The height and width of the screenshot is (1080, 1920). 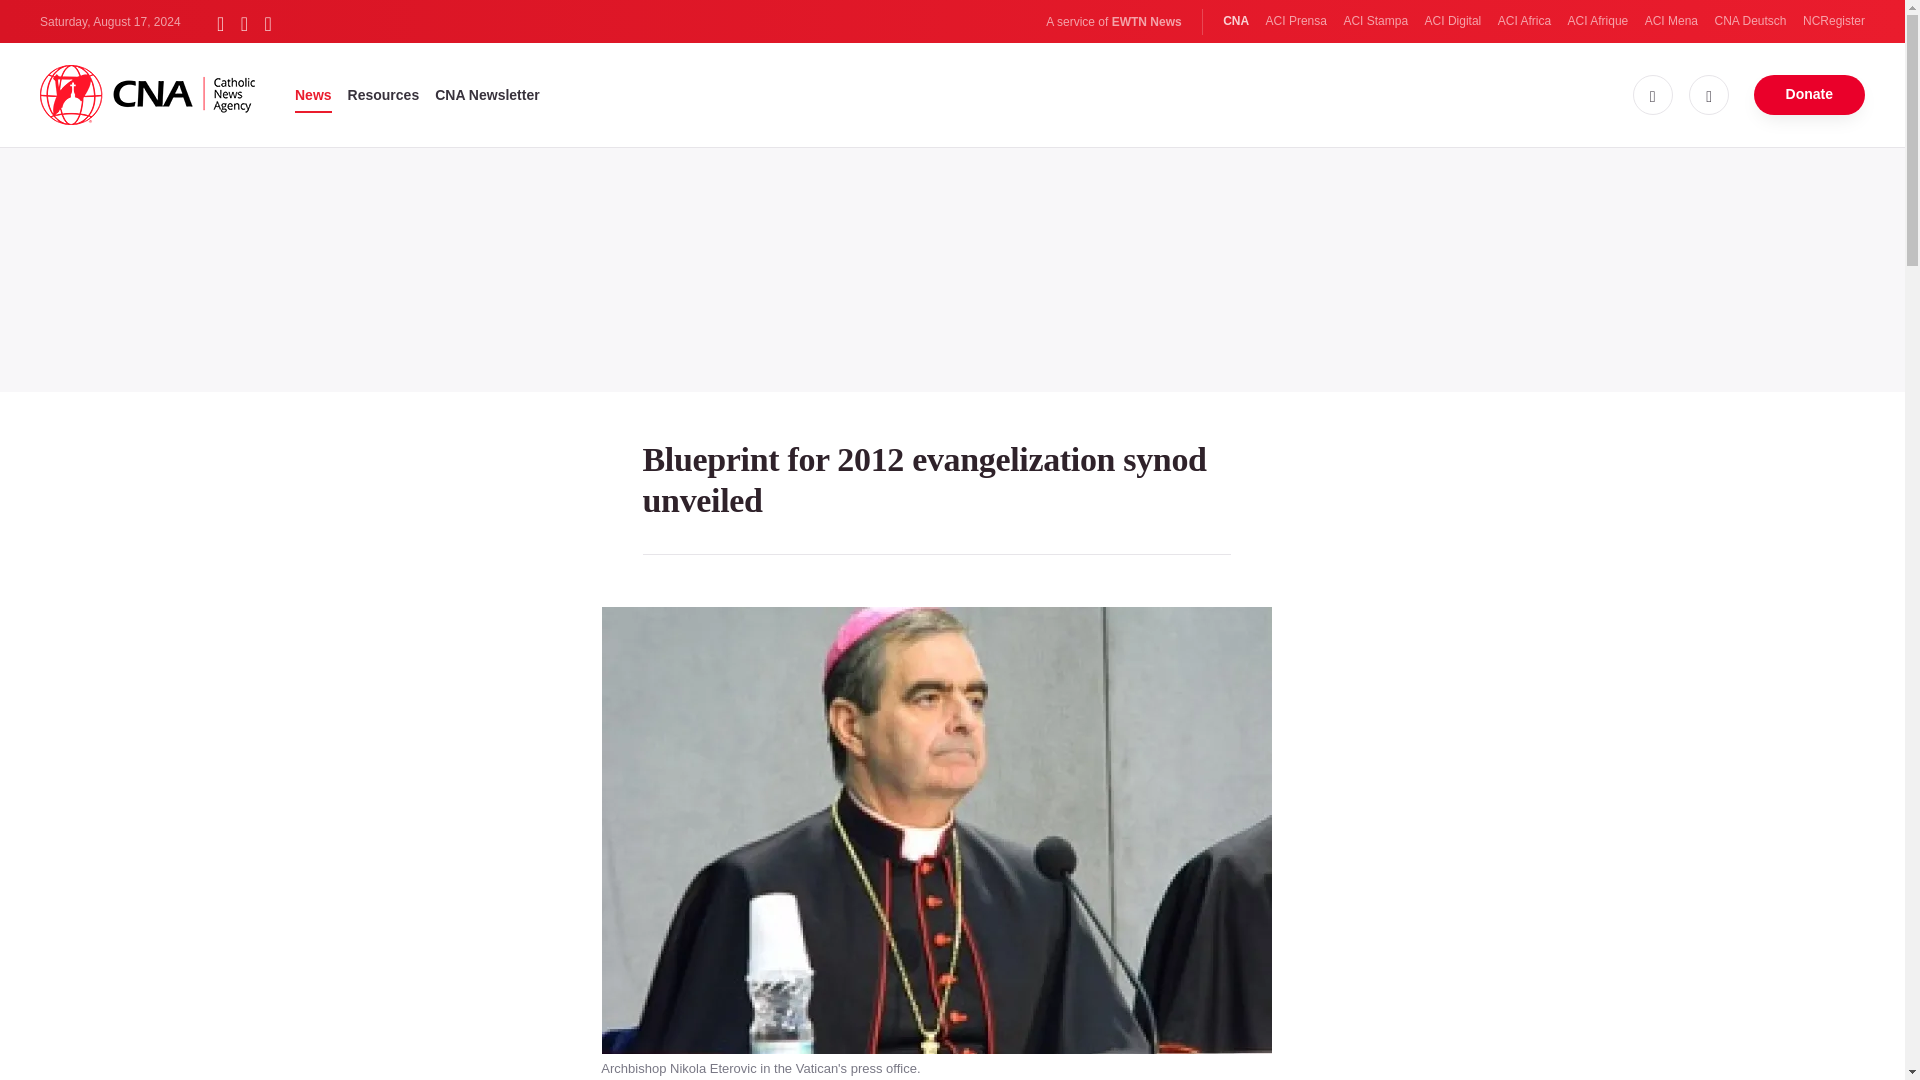 What do you see at coordinates (1146, 22) in the screenshot?
I see `EWTN News` at bounding box center [1146, 22].